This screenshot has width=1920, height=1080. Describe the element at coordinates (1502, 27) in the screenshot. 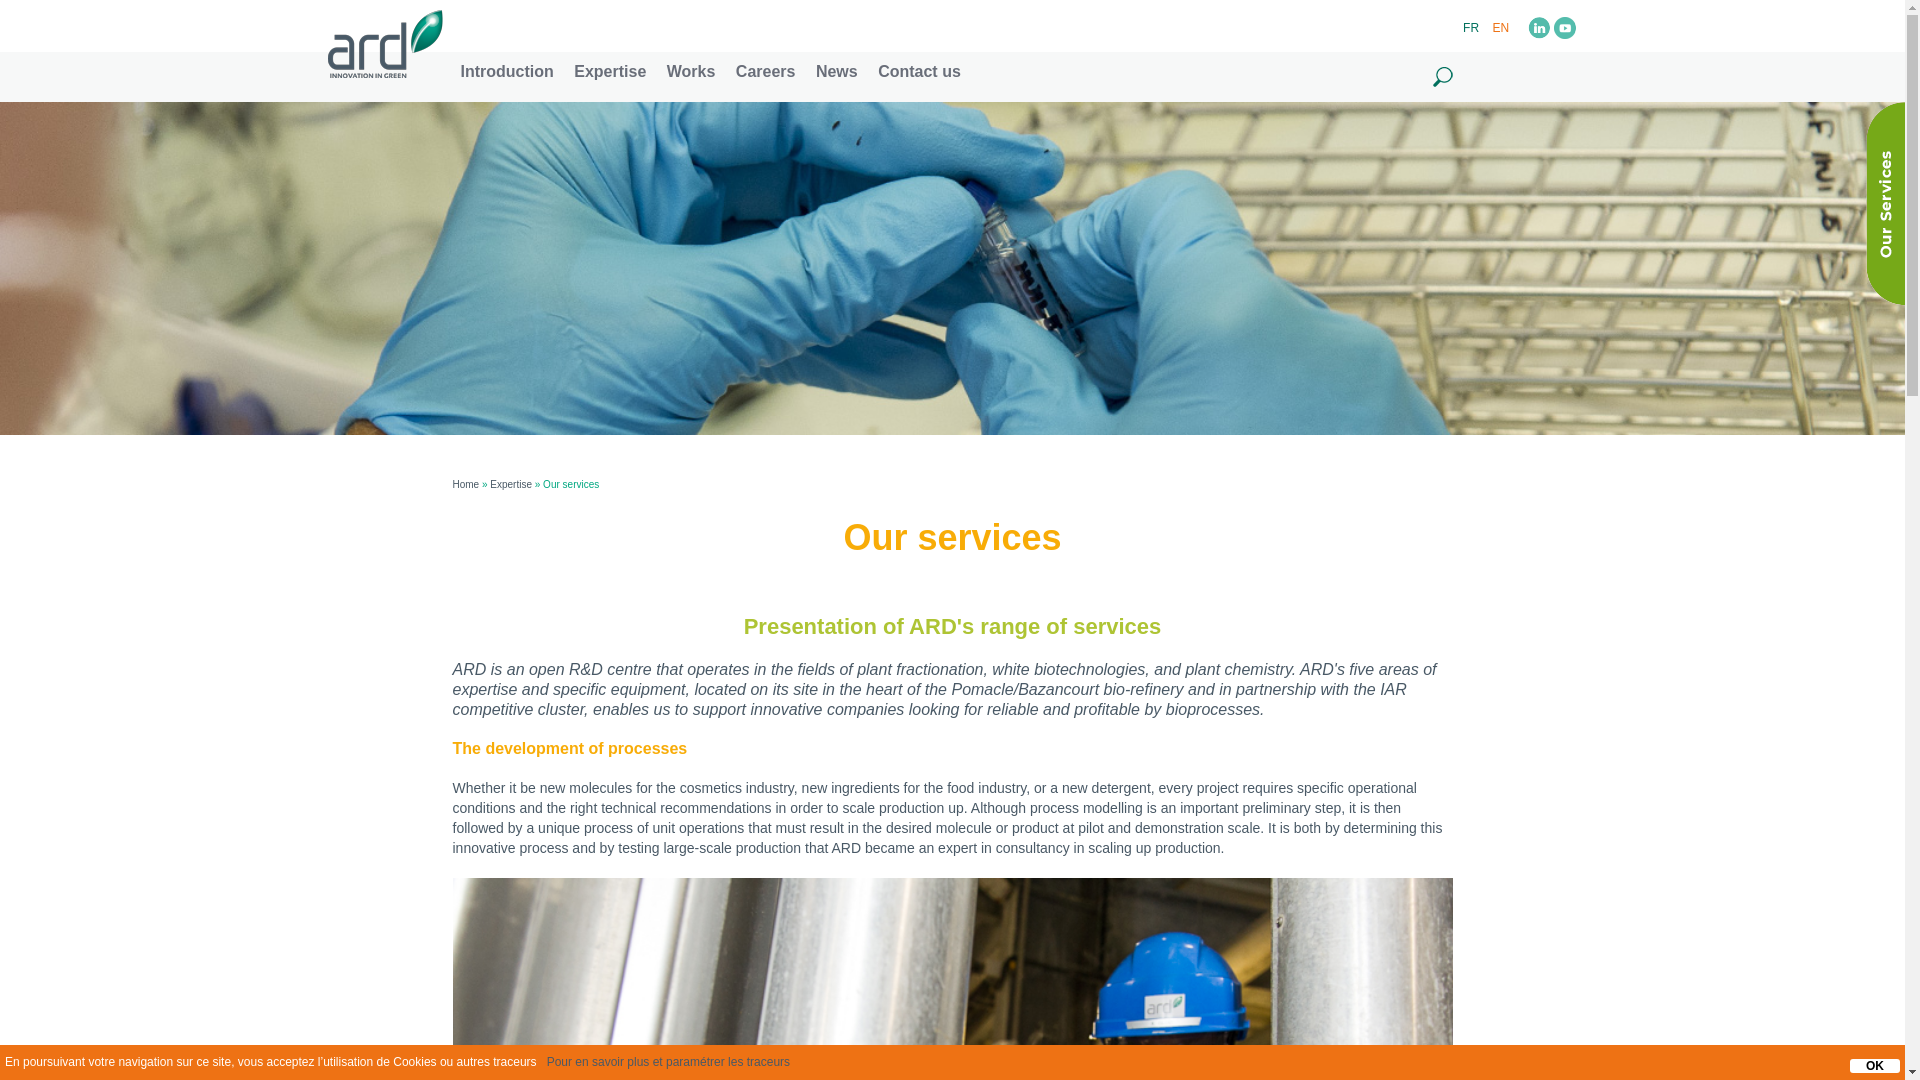

I see `Our services` at that location.